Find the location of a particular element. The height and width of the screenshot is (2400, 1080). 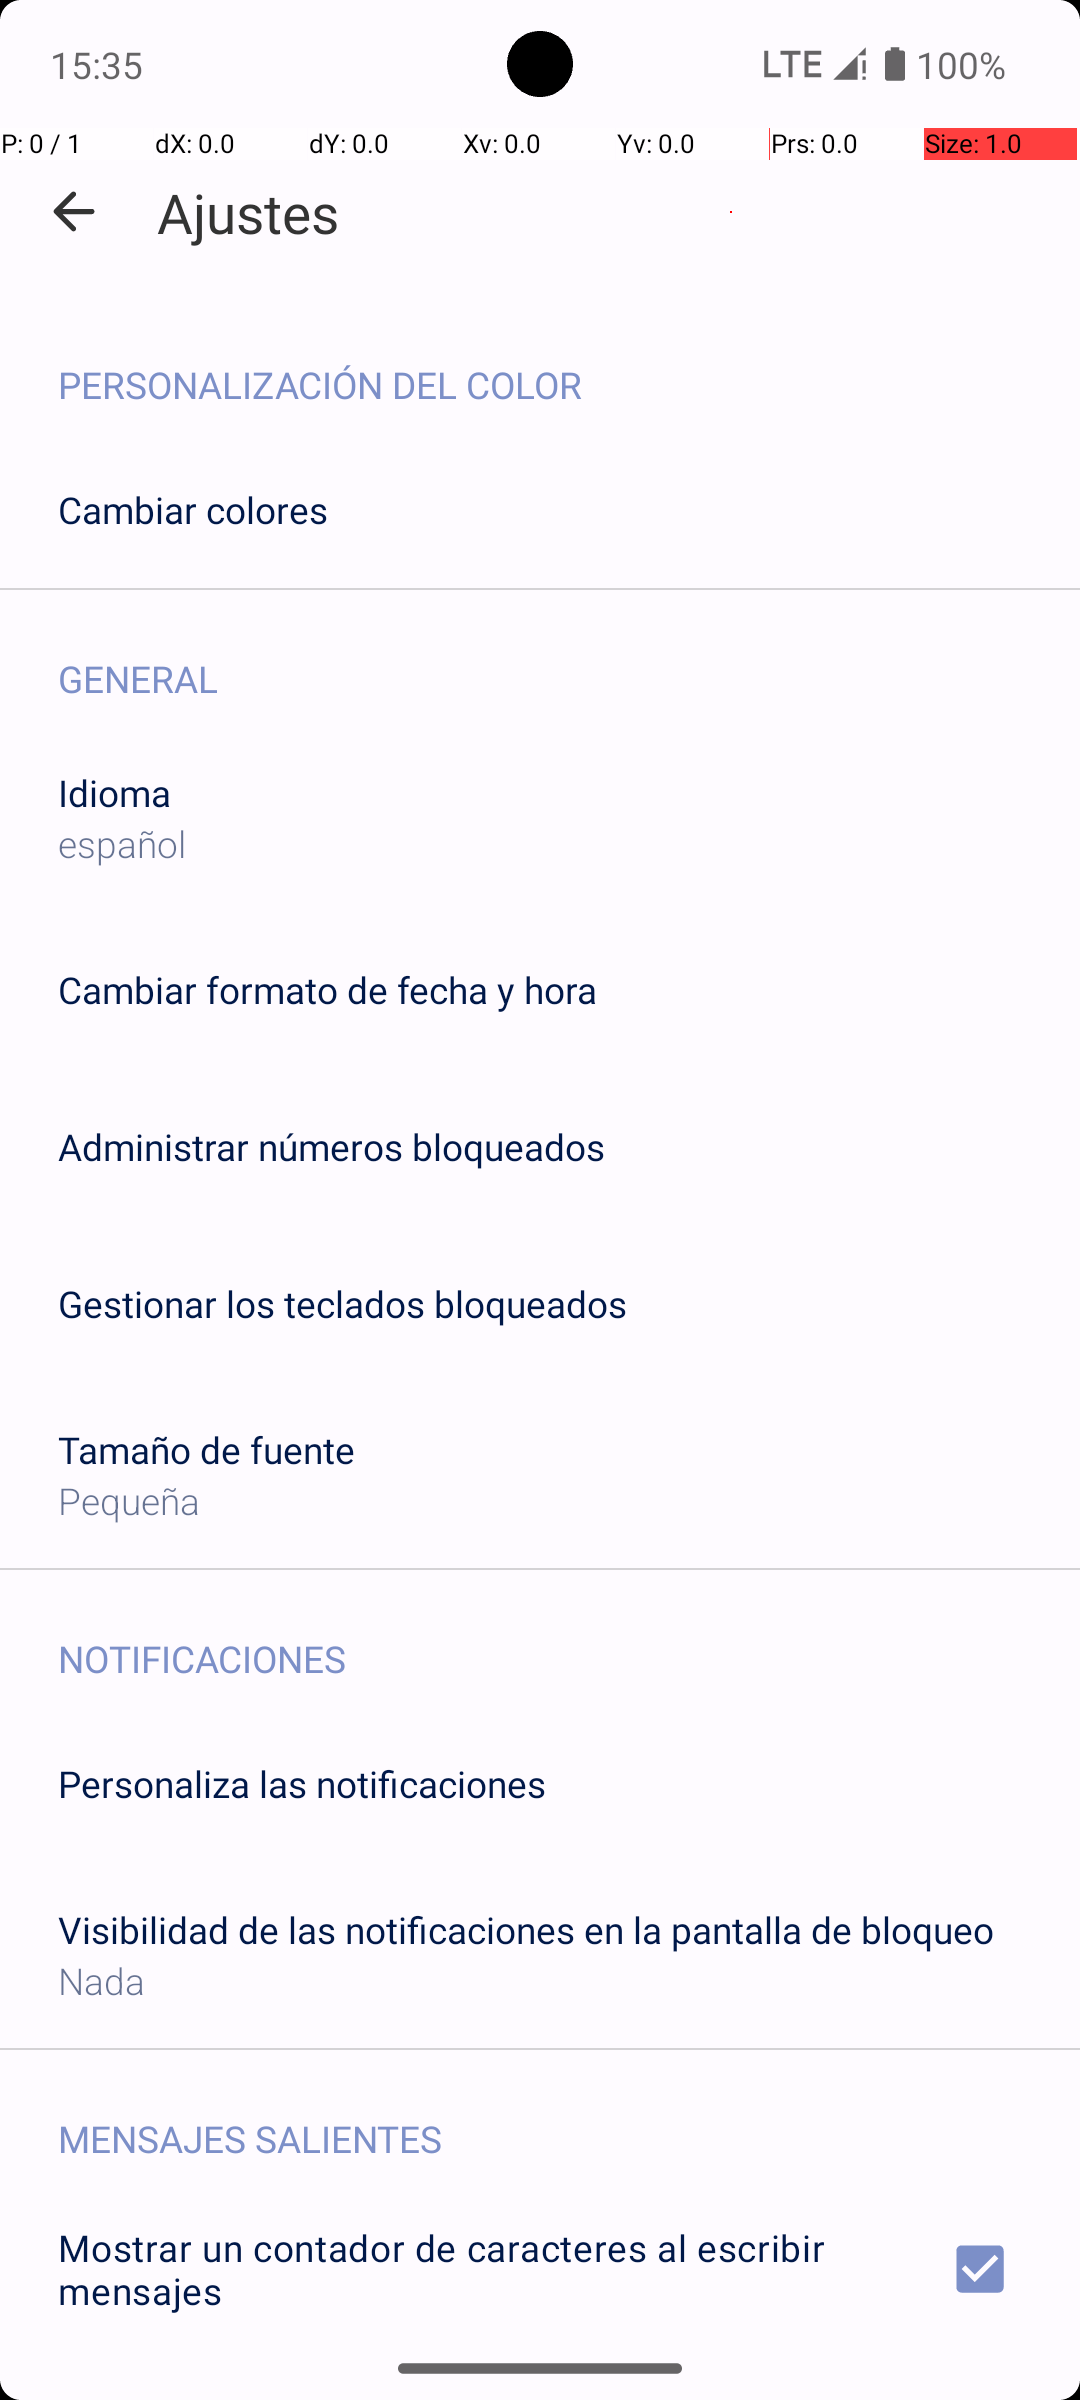

NOTIFICACIONES is located at coordinates (569, 1638).